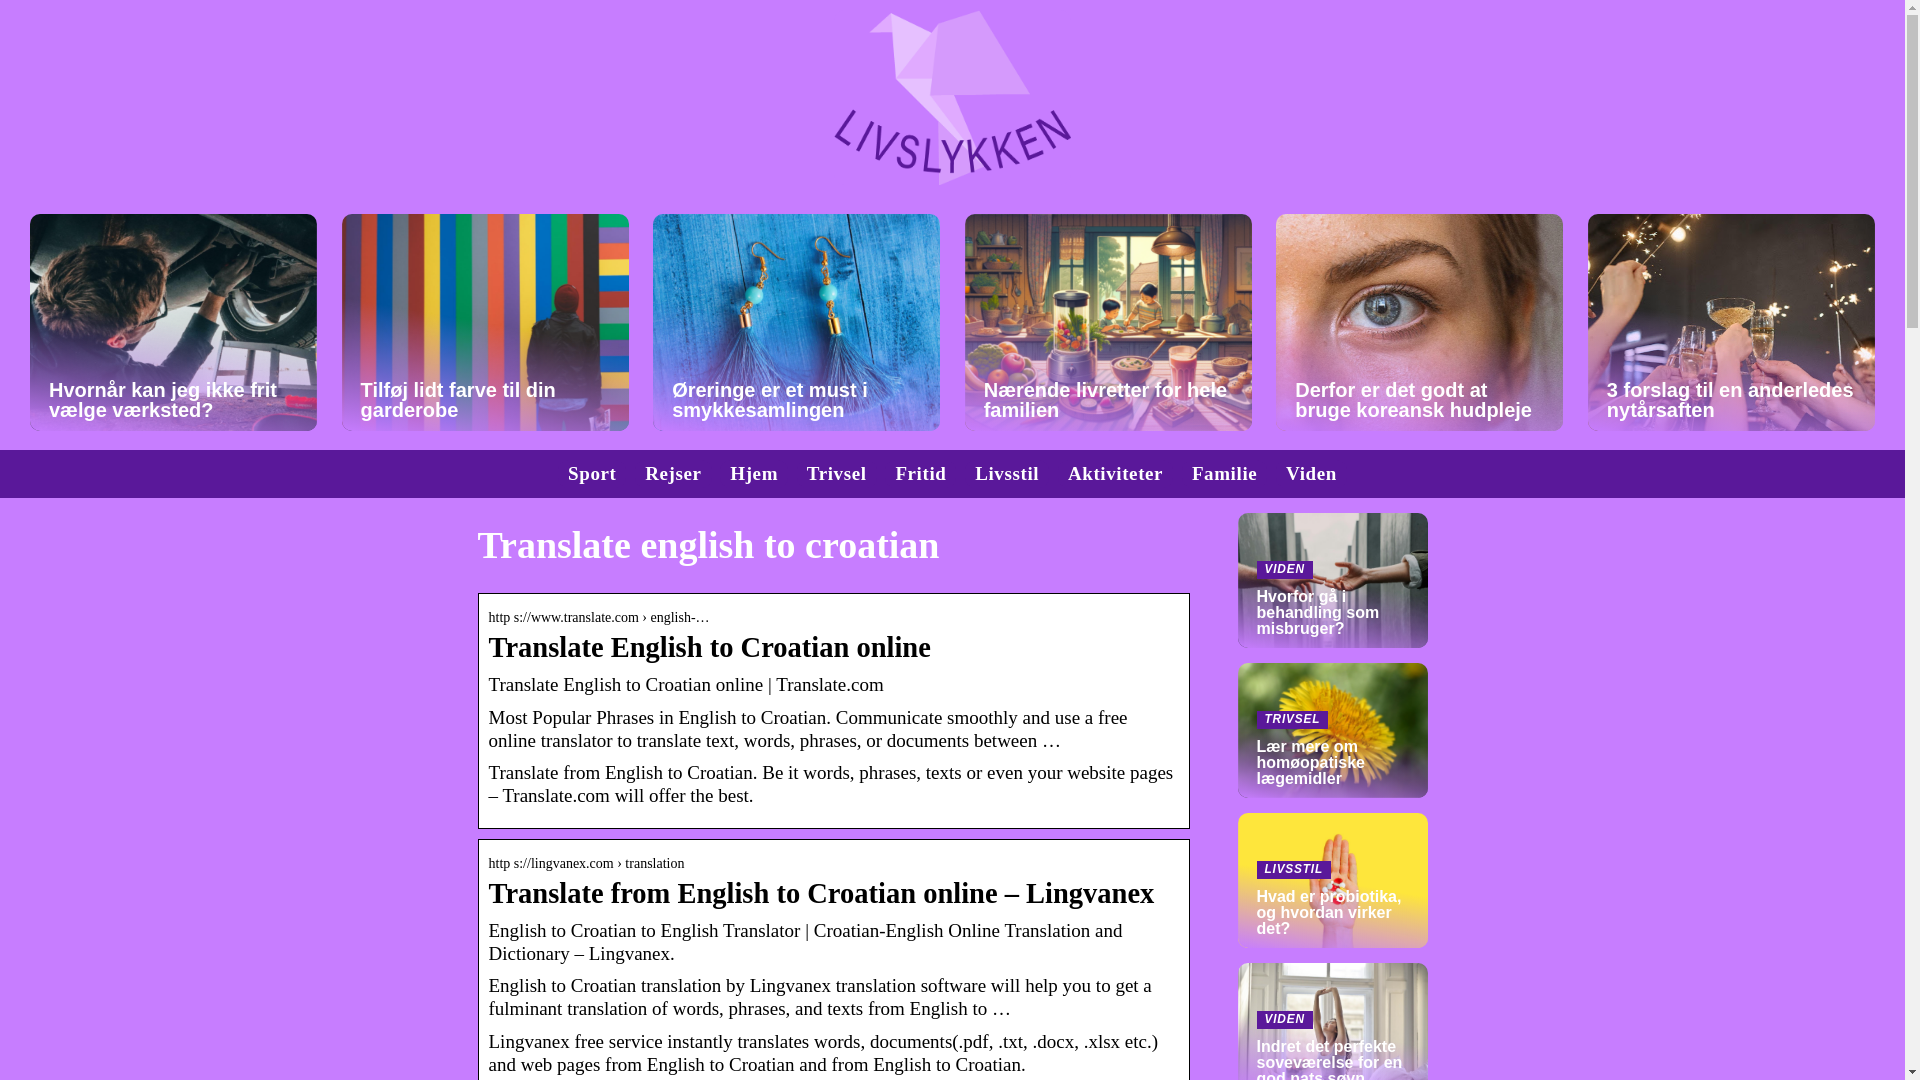  What do you see at coordinates (1115, 473) in the screenshot?
I see `Aktiviteter` at bounding box center [1115, 473].